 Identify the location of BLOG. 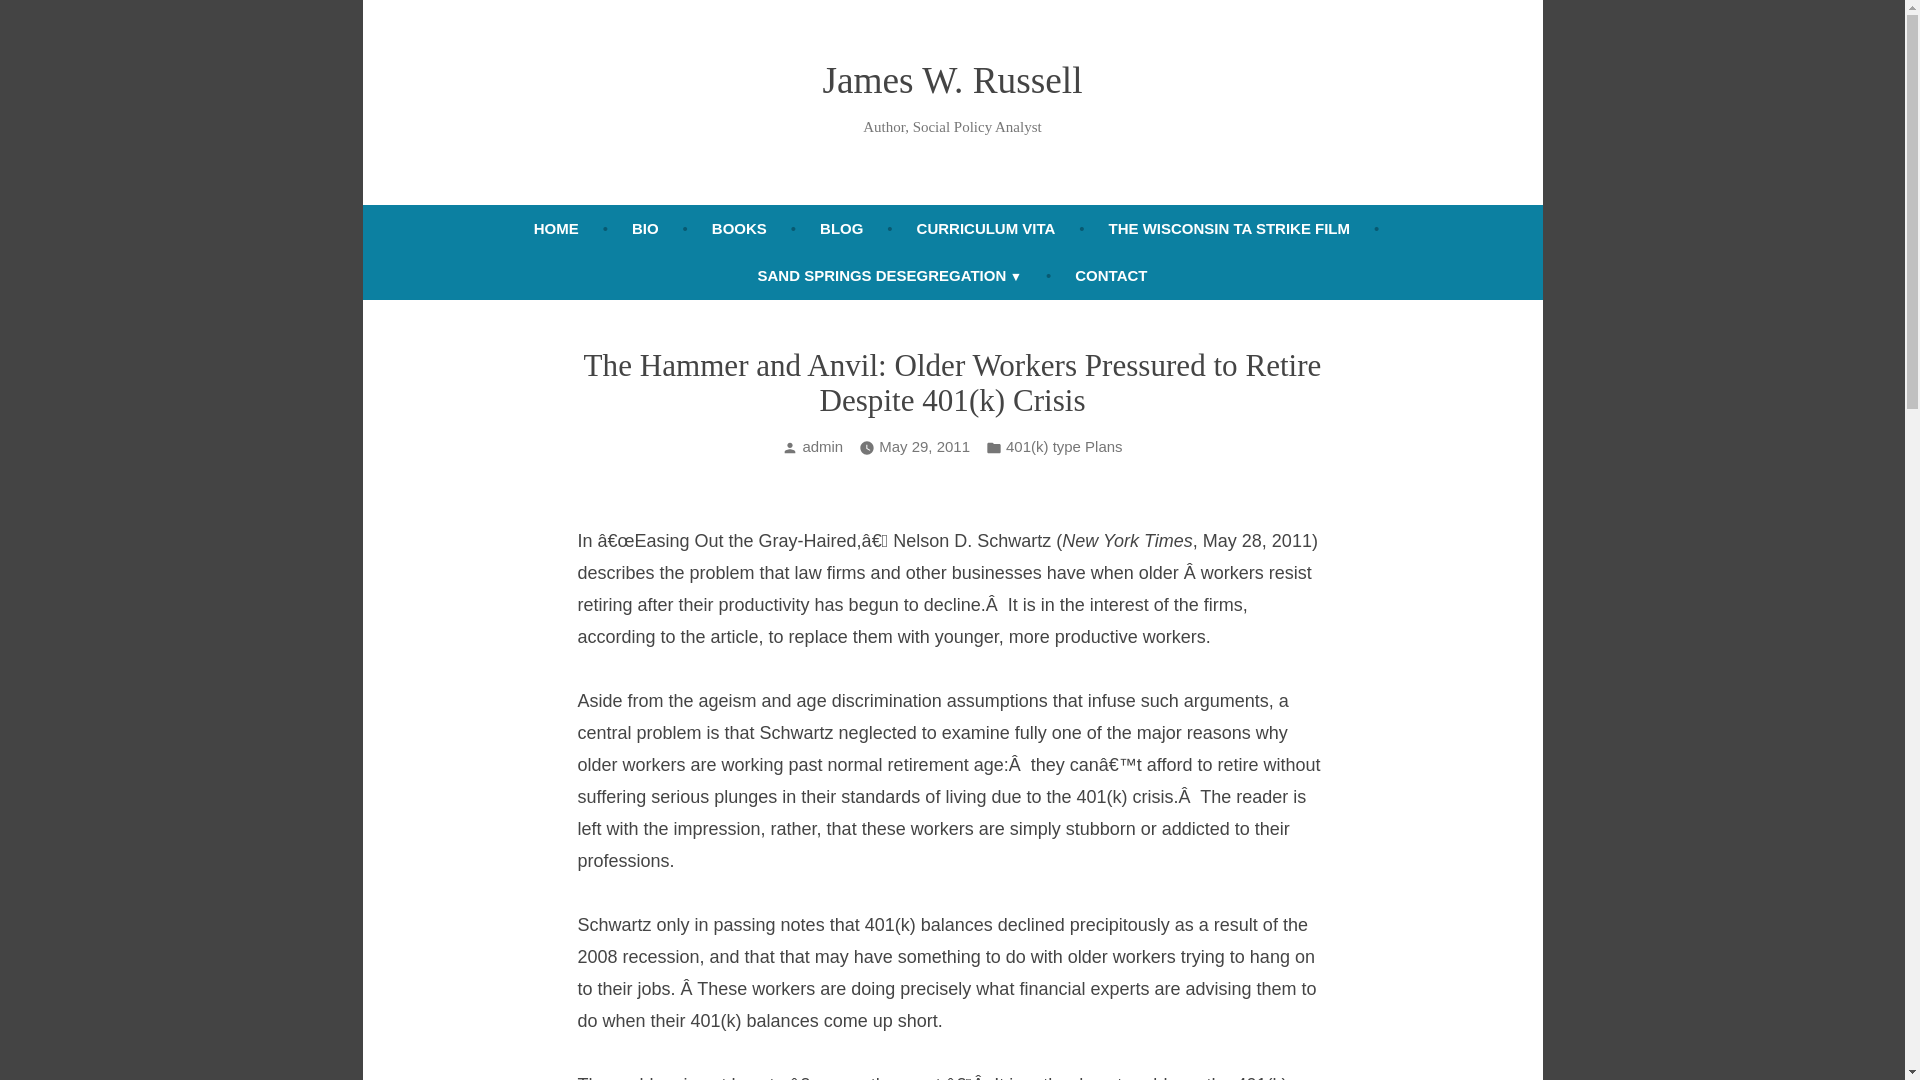
(842, 228).